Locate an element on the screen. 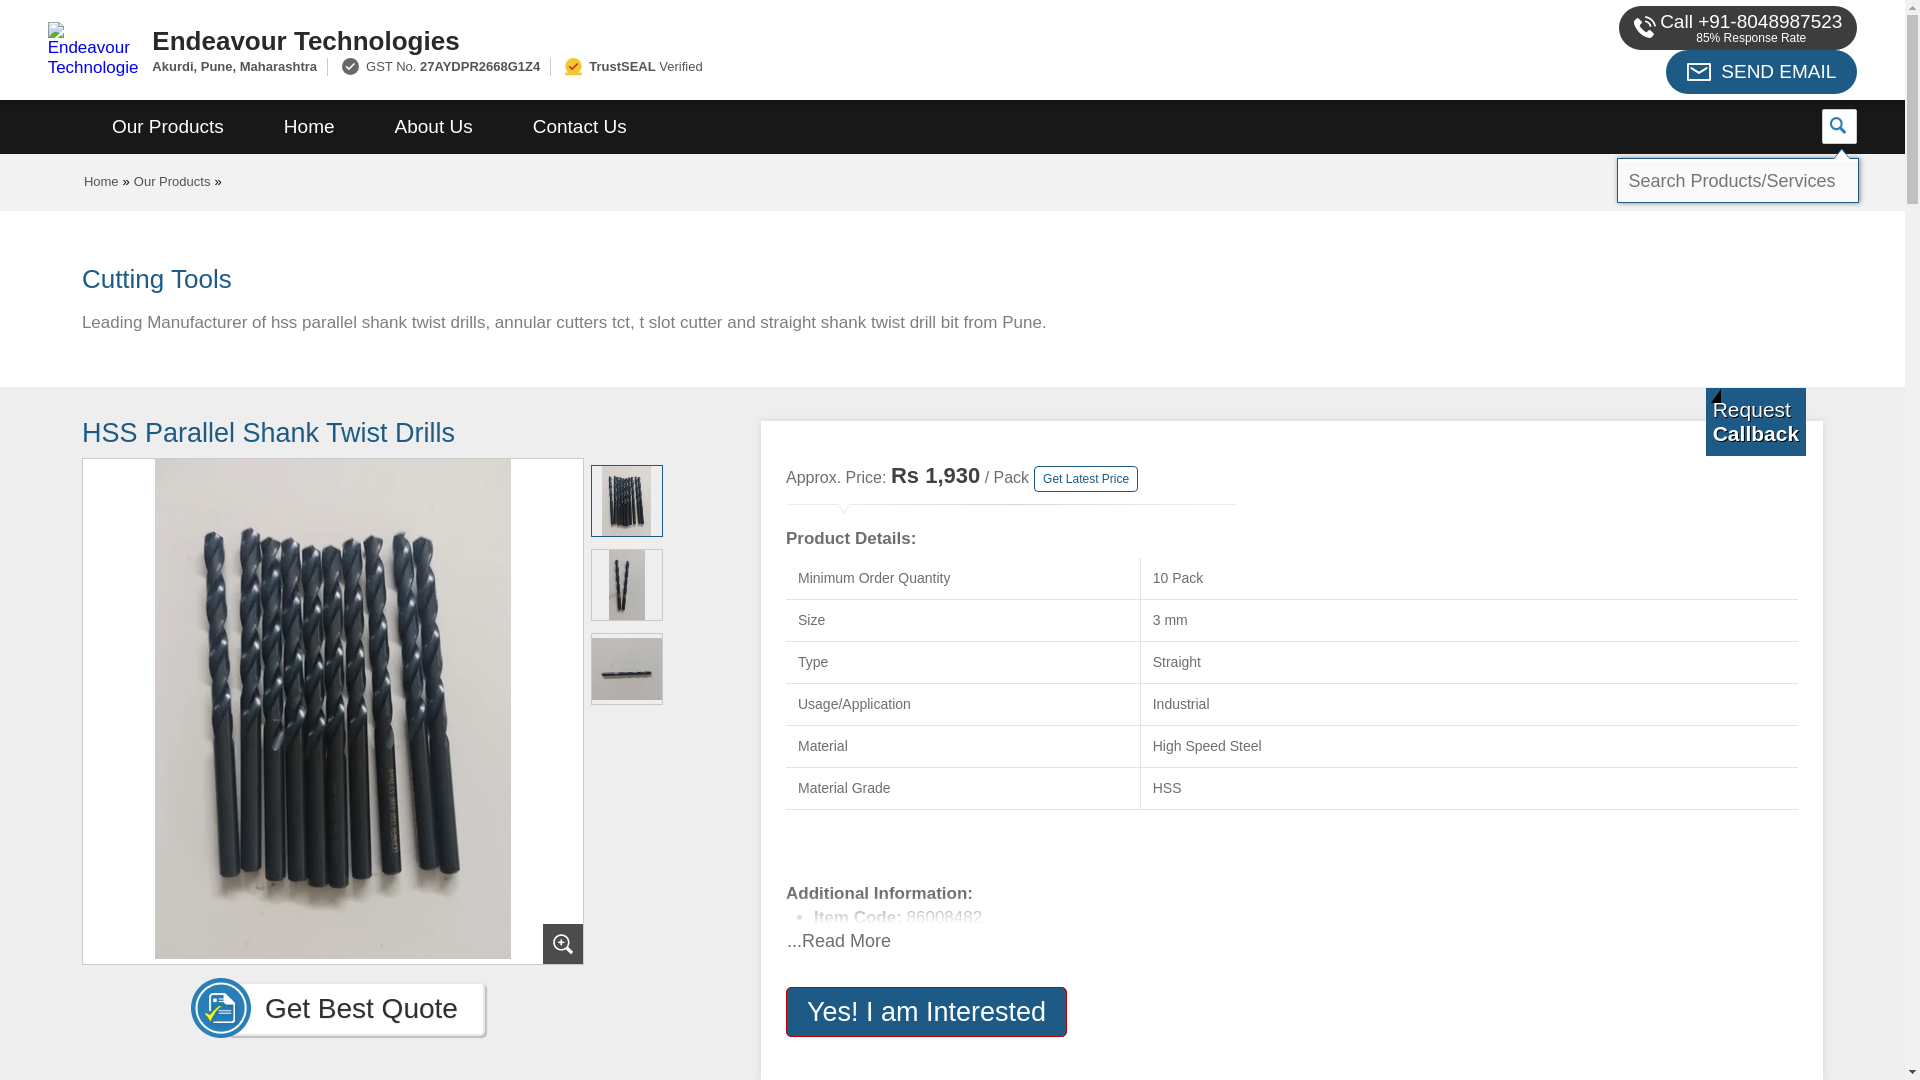 The height and width of the screenshot is (1080, 1920). About Us is located at coordinates (434, 127).